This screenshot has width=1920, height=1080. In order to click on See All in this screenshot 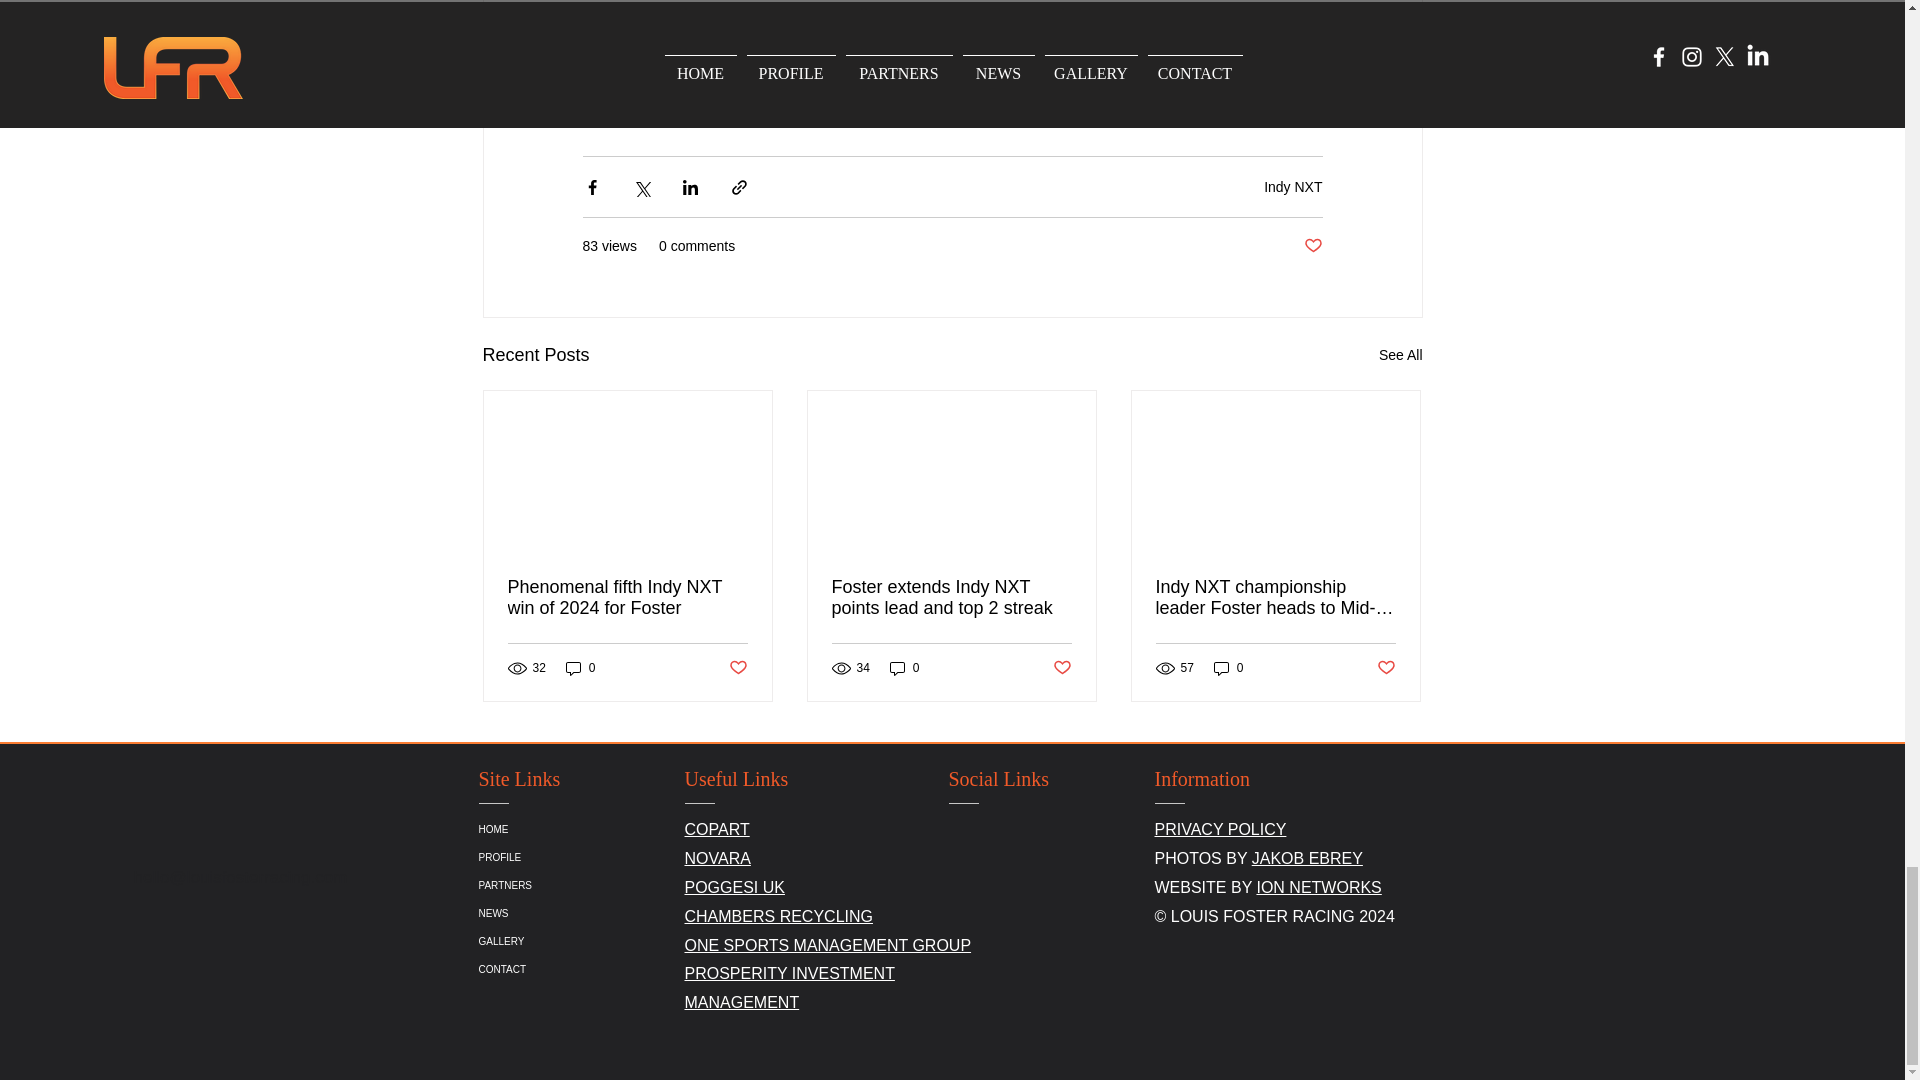, I will do `click(1400, 356)`.